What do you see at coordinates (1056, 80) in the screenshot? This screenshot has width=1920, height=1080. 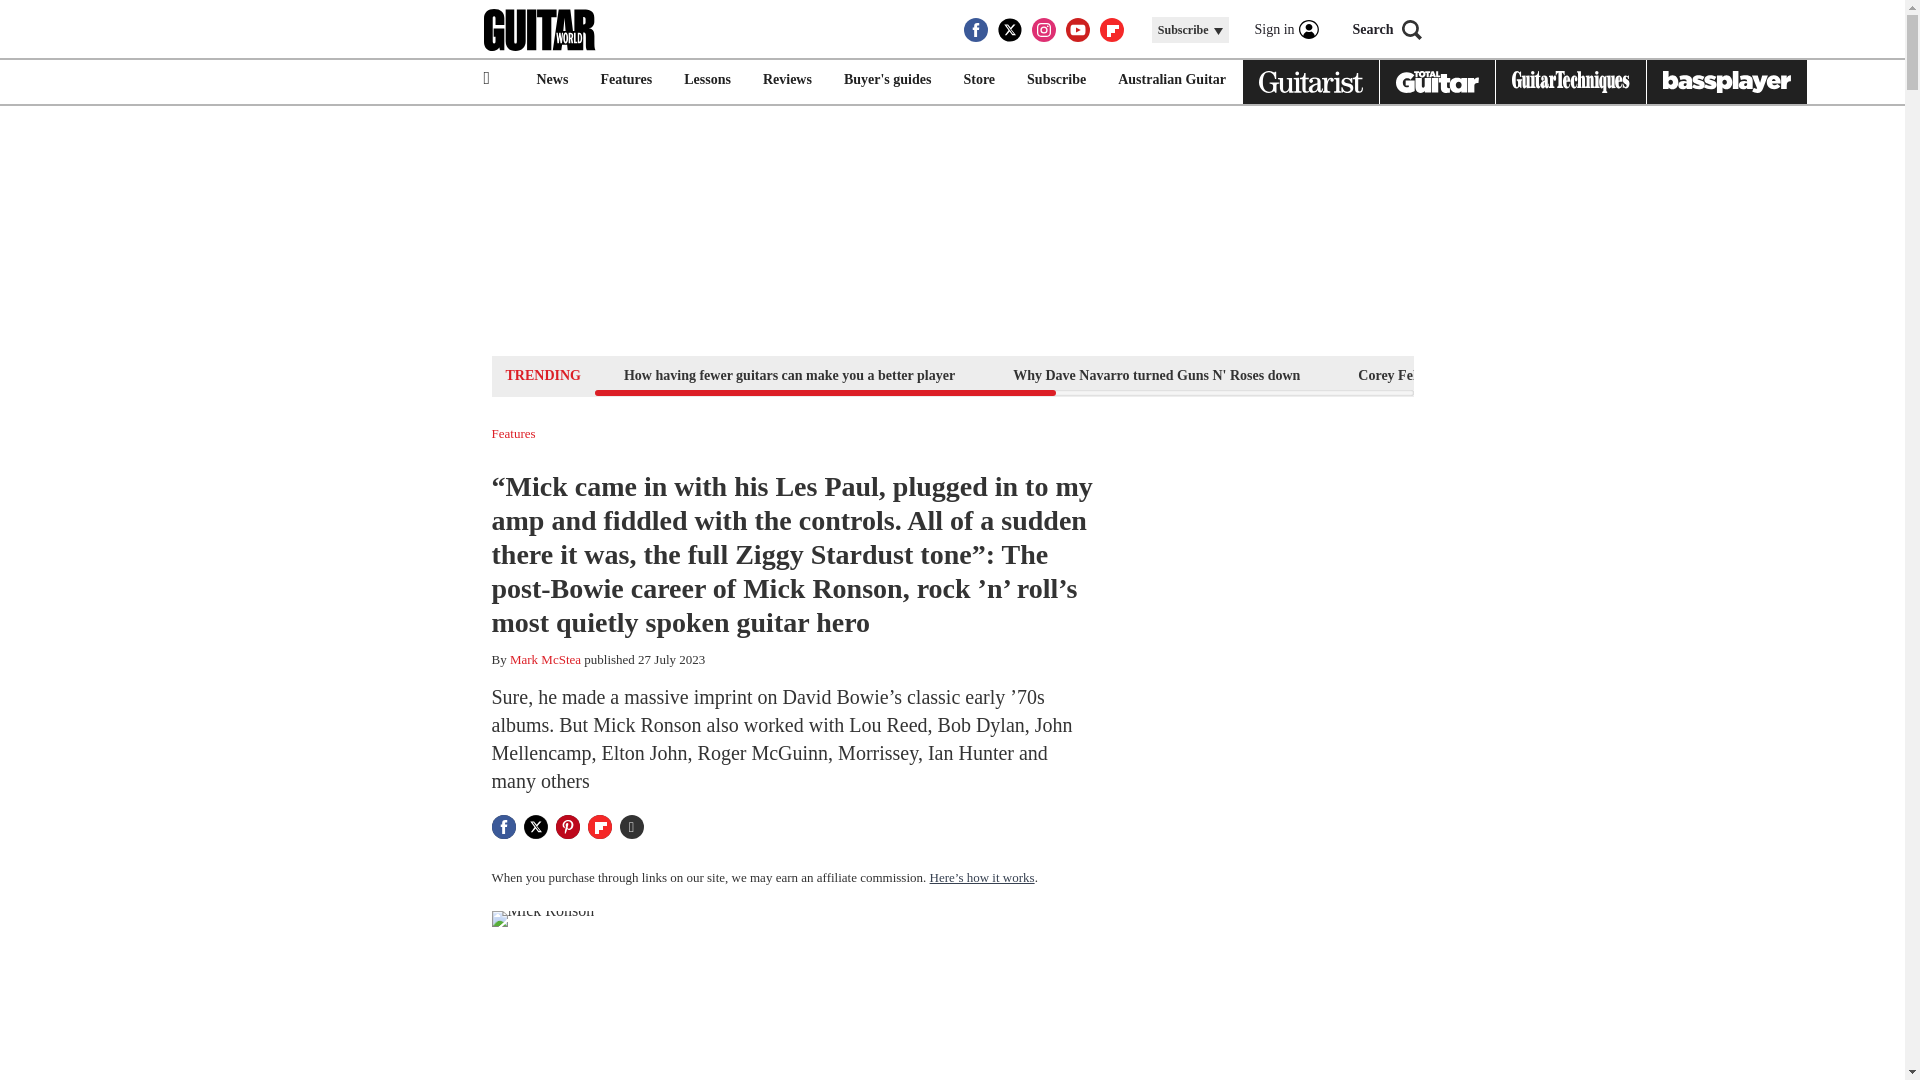 I see `Subscribe` at bounding box center [1056, 80].